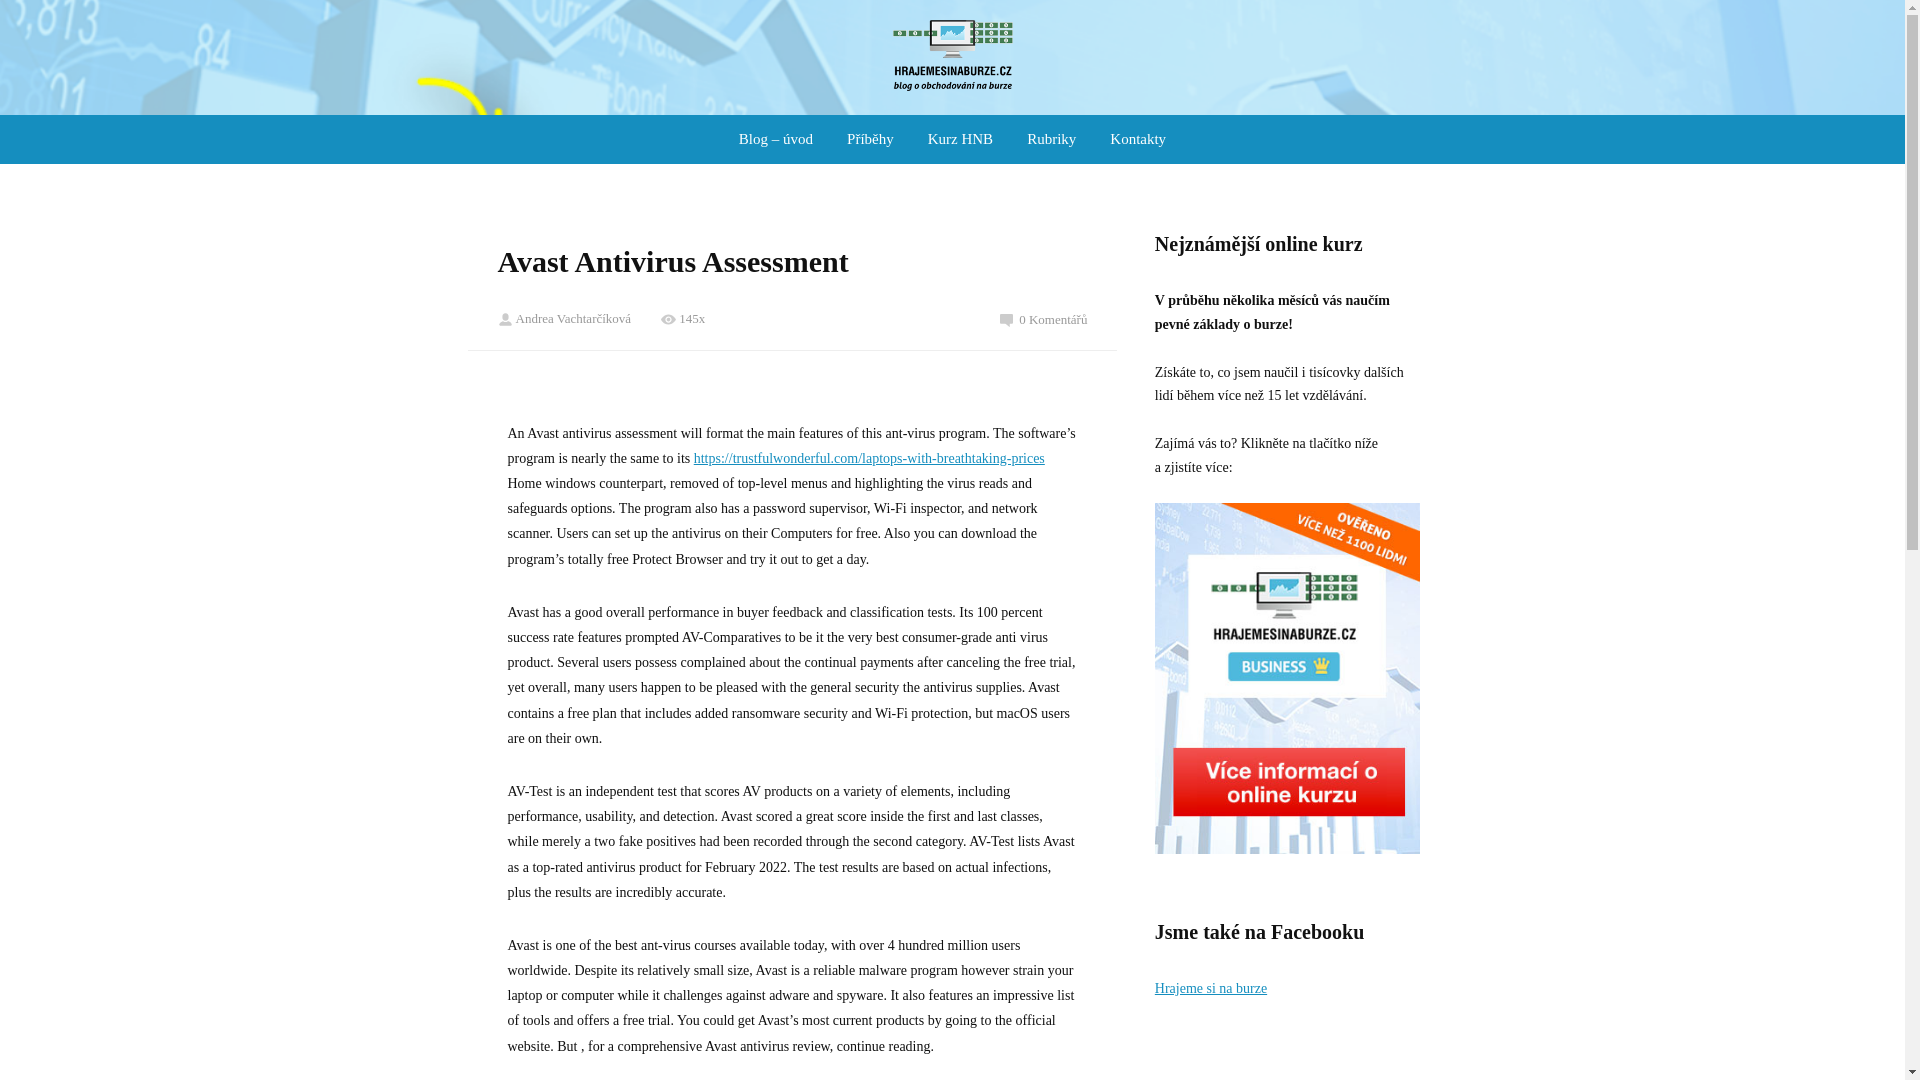  What do you see at coordinates (1211, 988) in the screenshot?
I see `Hrajeme si na burze` at bounding box center [1211, 988].